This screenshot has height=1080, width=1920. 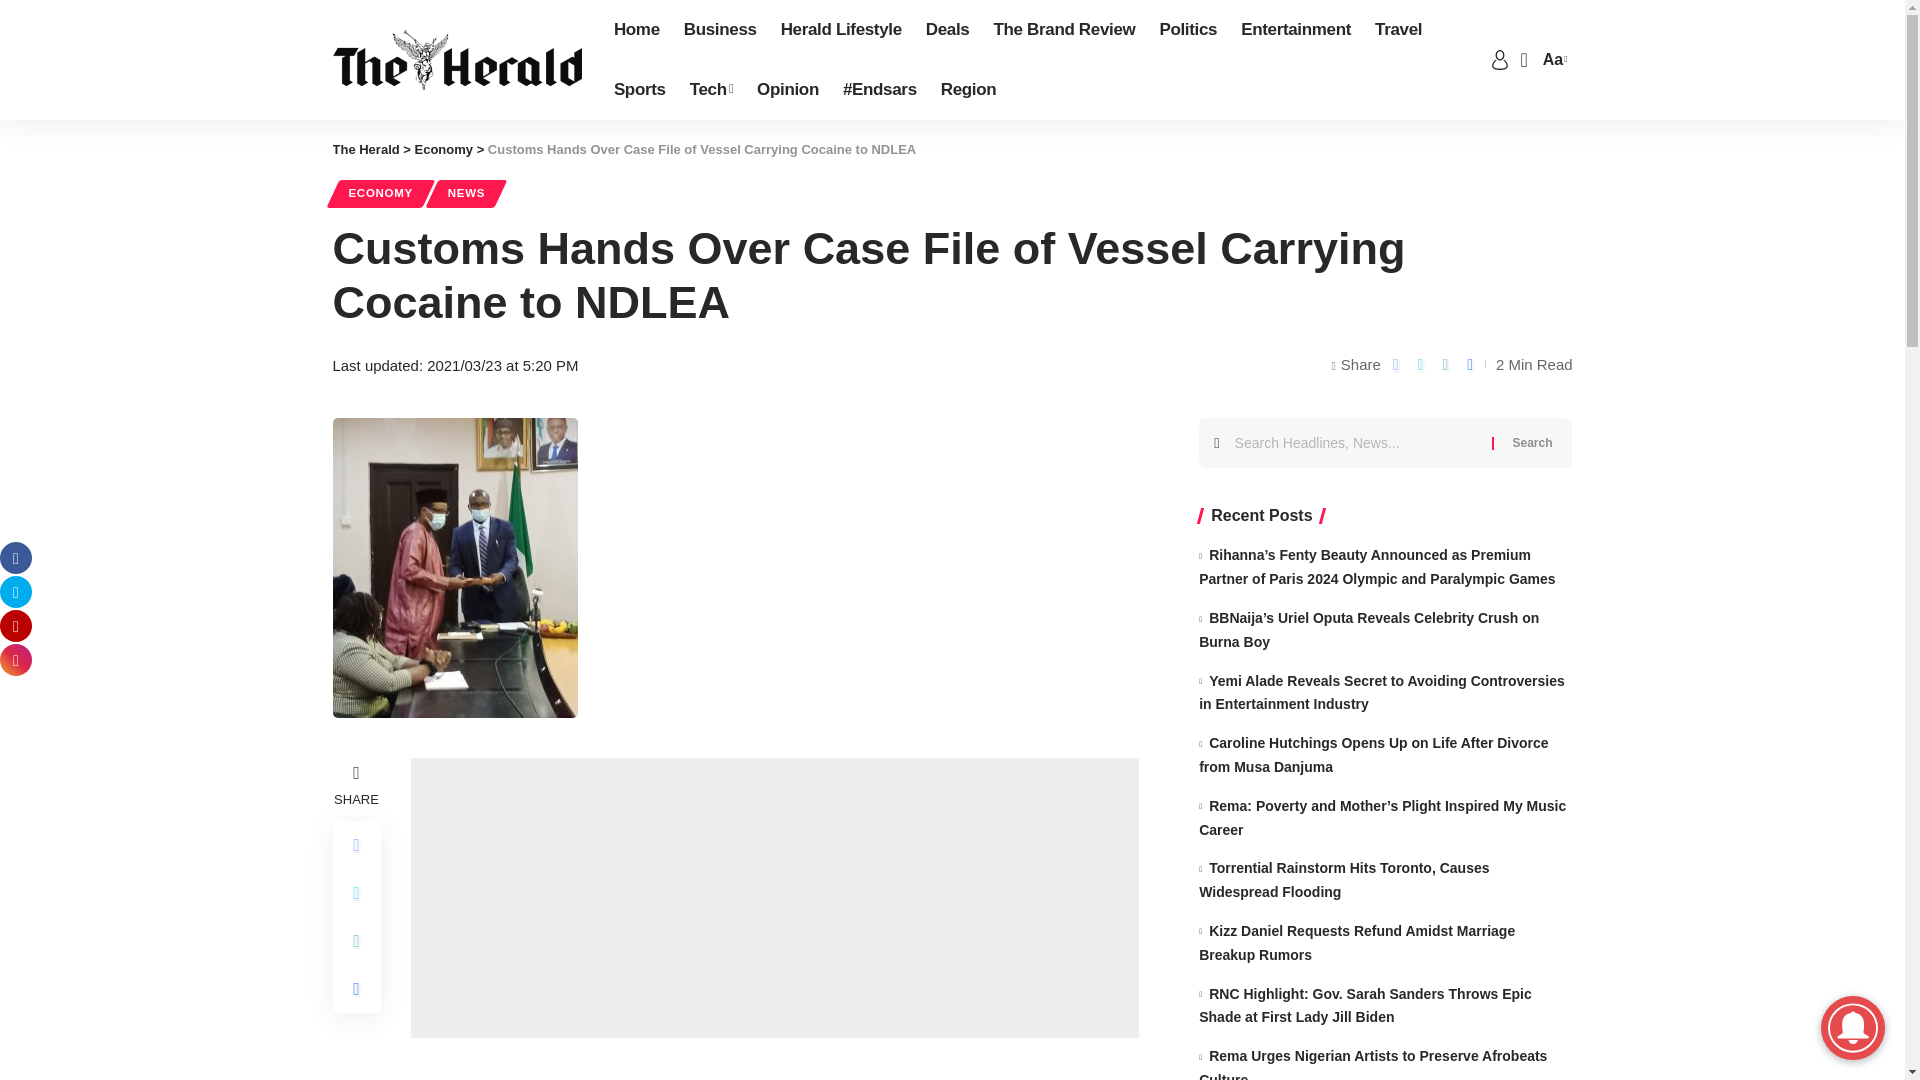 What do you see at coordinates (1187, 30) in the screenshot?
I see `Politics` at bounding box center [1187, 30].